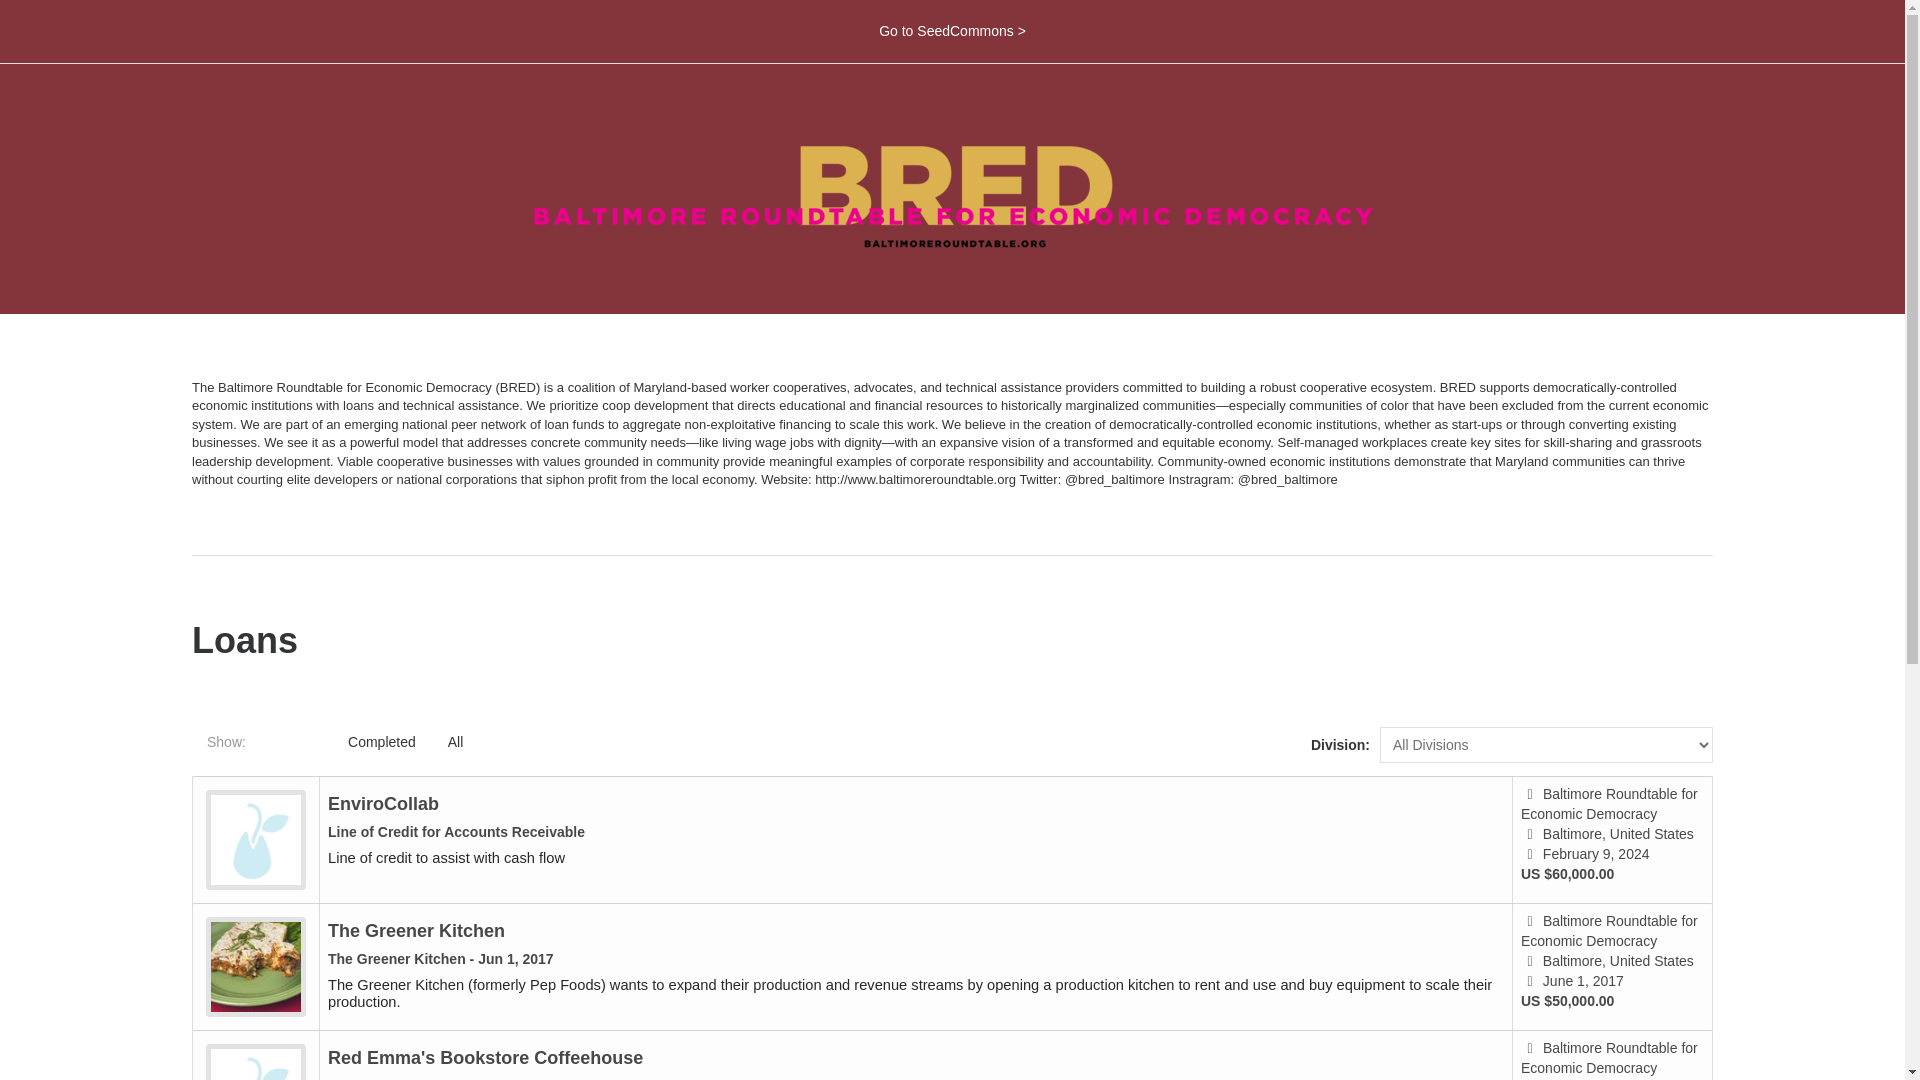  Describe the element at coordinates (1536, 874) in the screenshot. I see `U.S. Dollars` at that location.